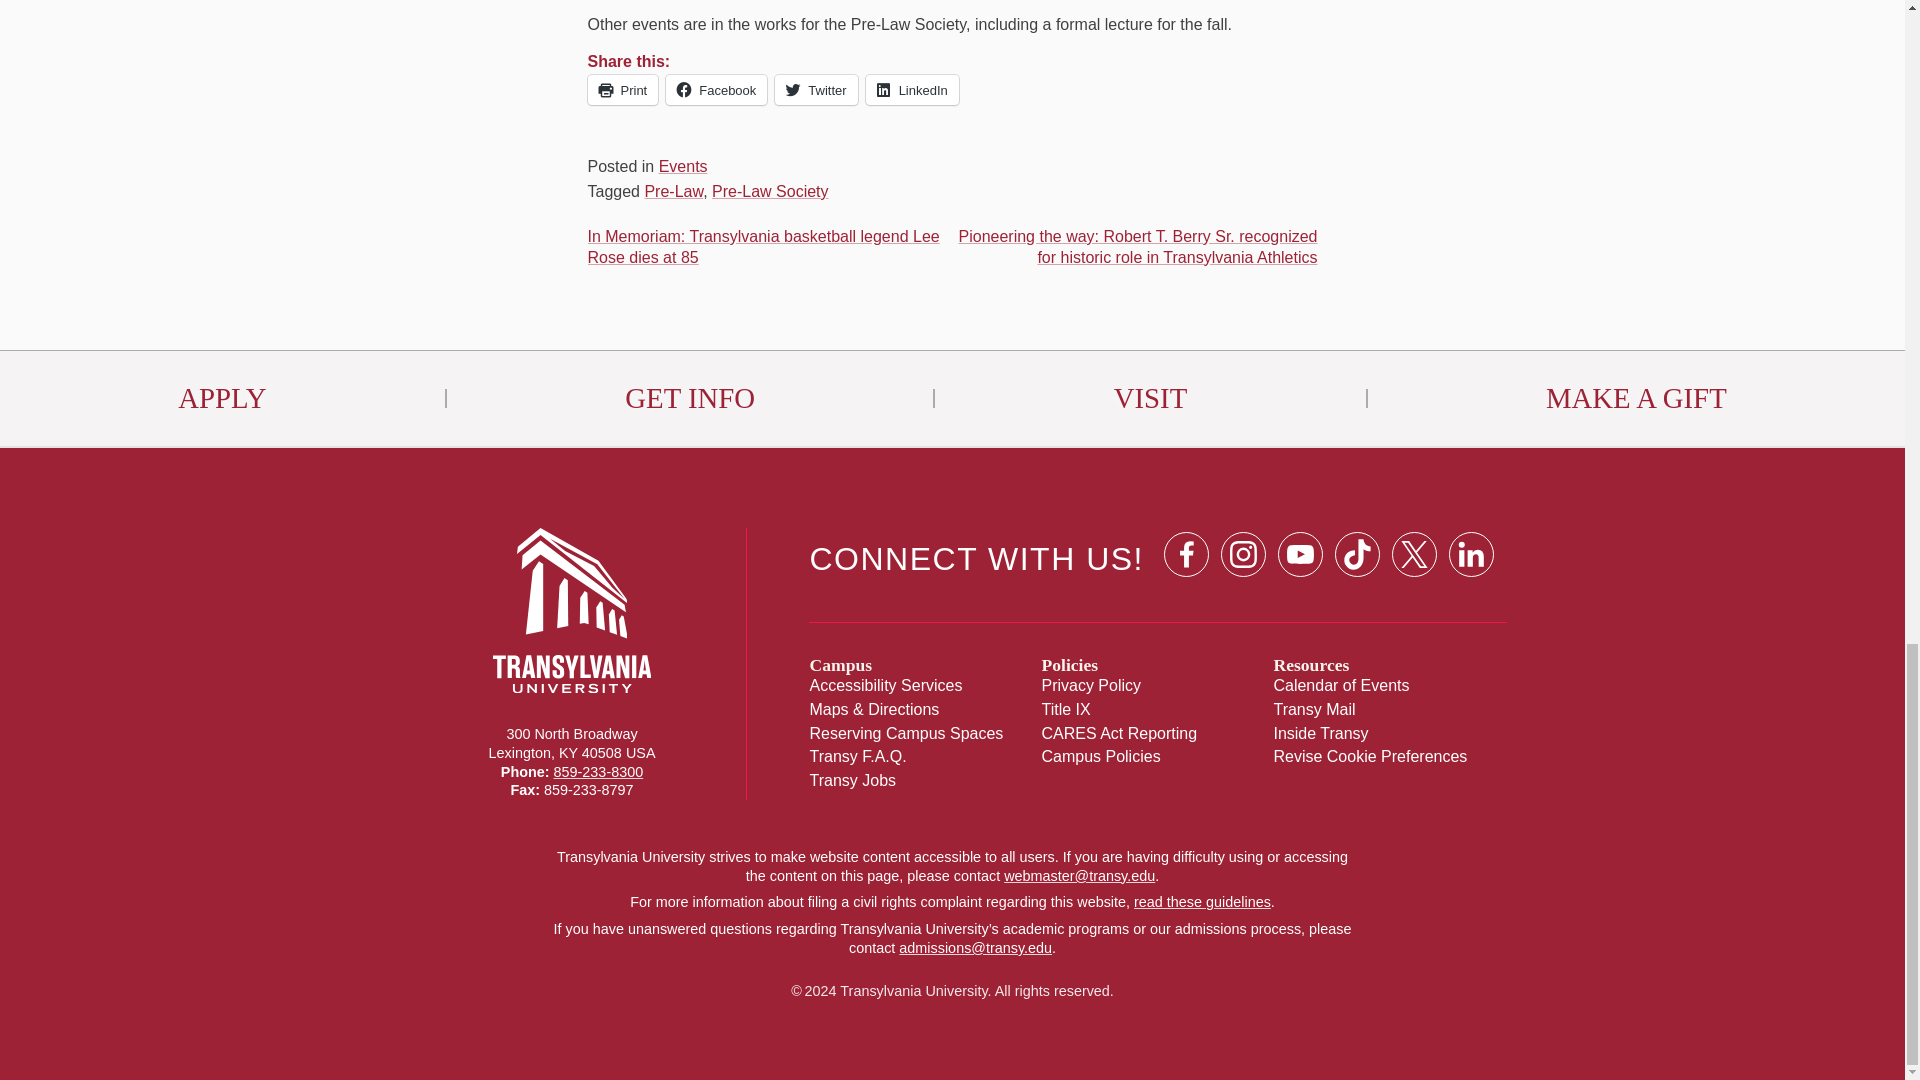  Describe the element at coordinates (572, 674) in the screenshot. I see `Transylvania University` at that location.